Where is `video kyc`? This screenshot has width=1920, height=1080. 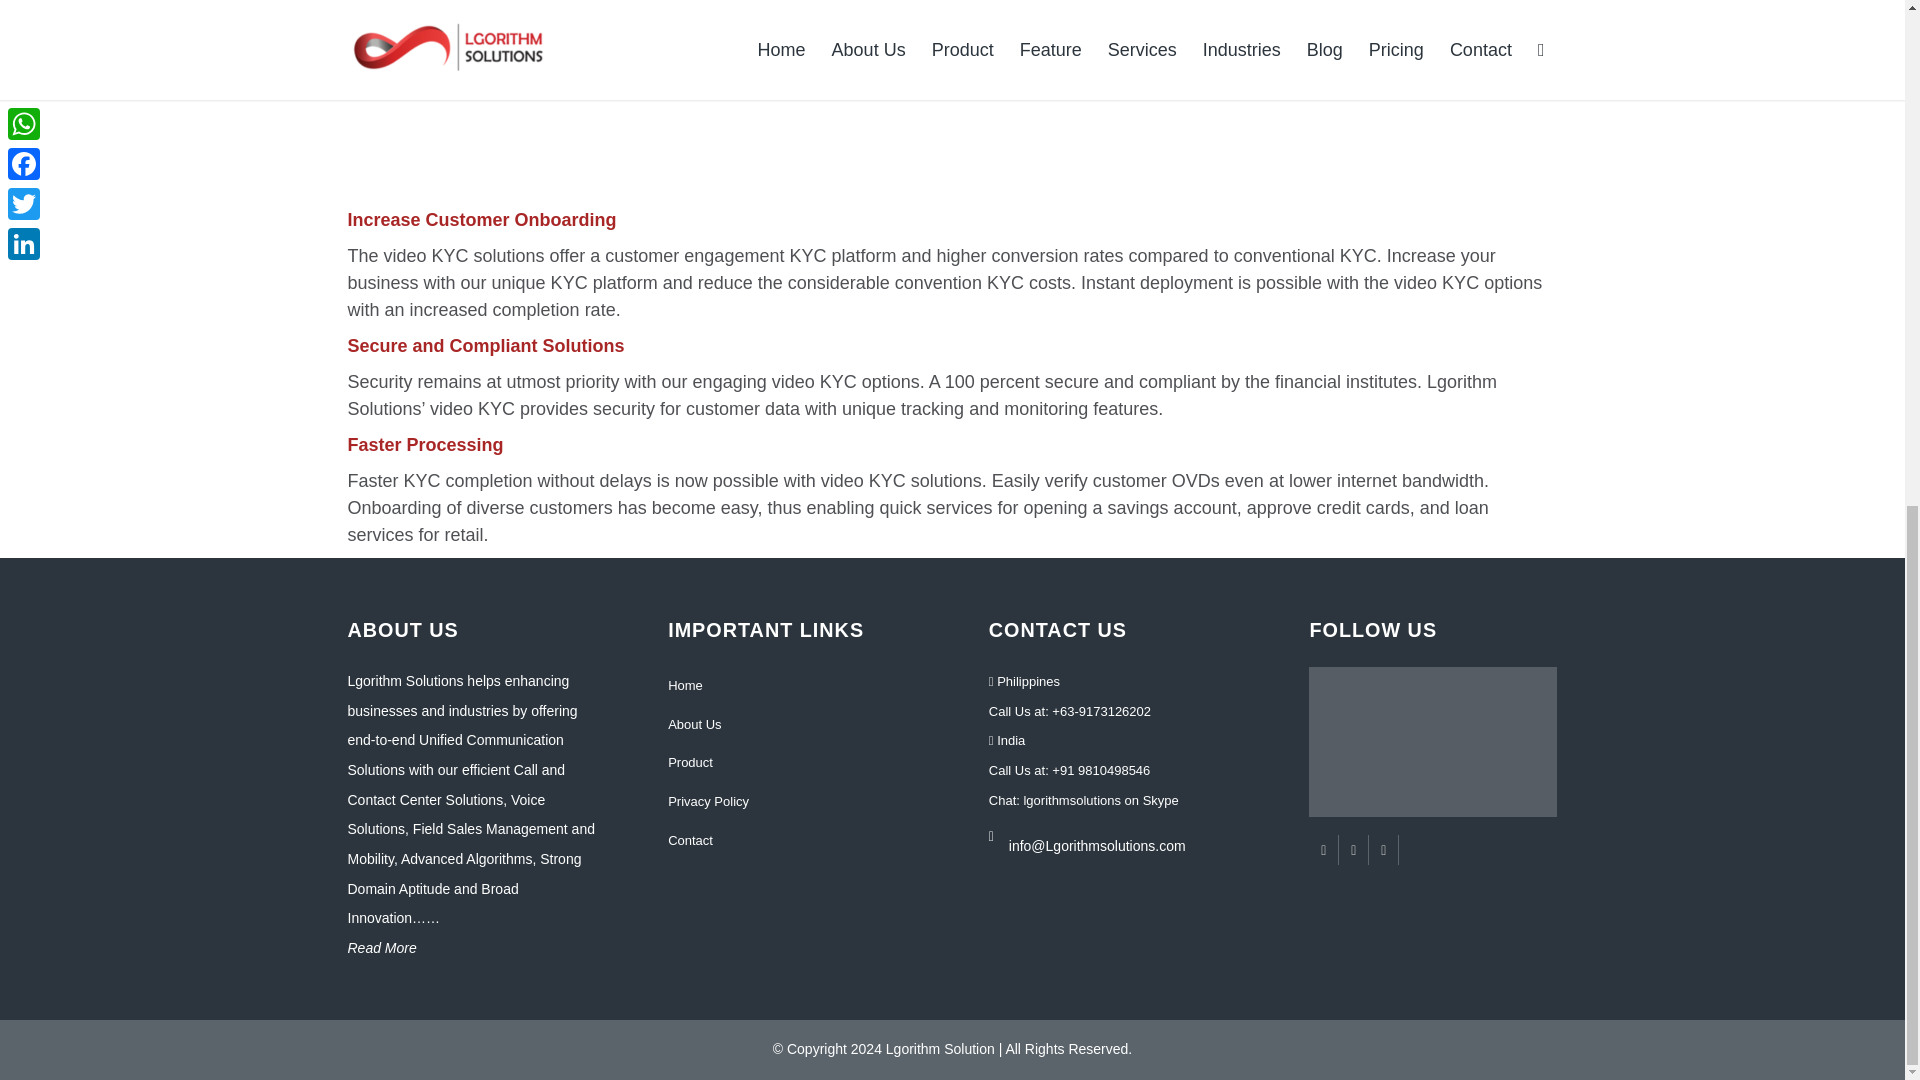 video kyc is located at coordinates (632, 58).